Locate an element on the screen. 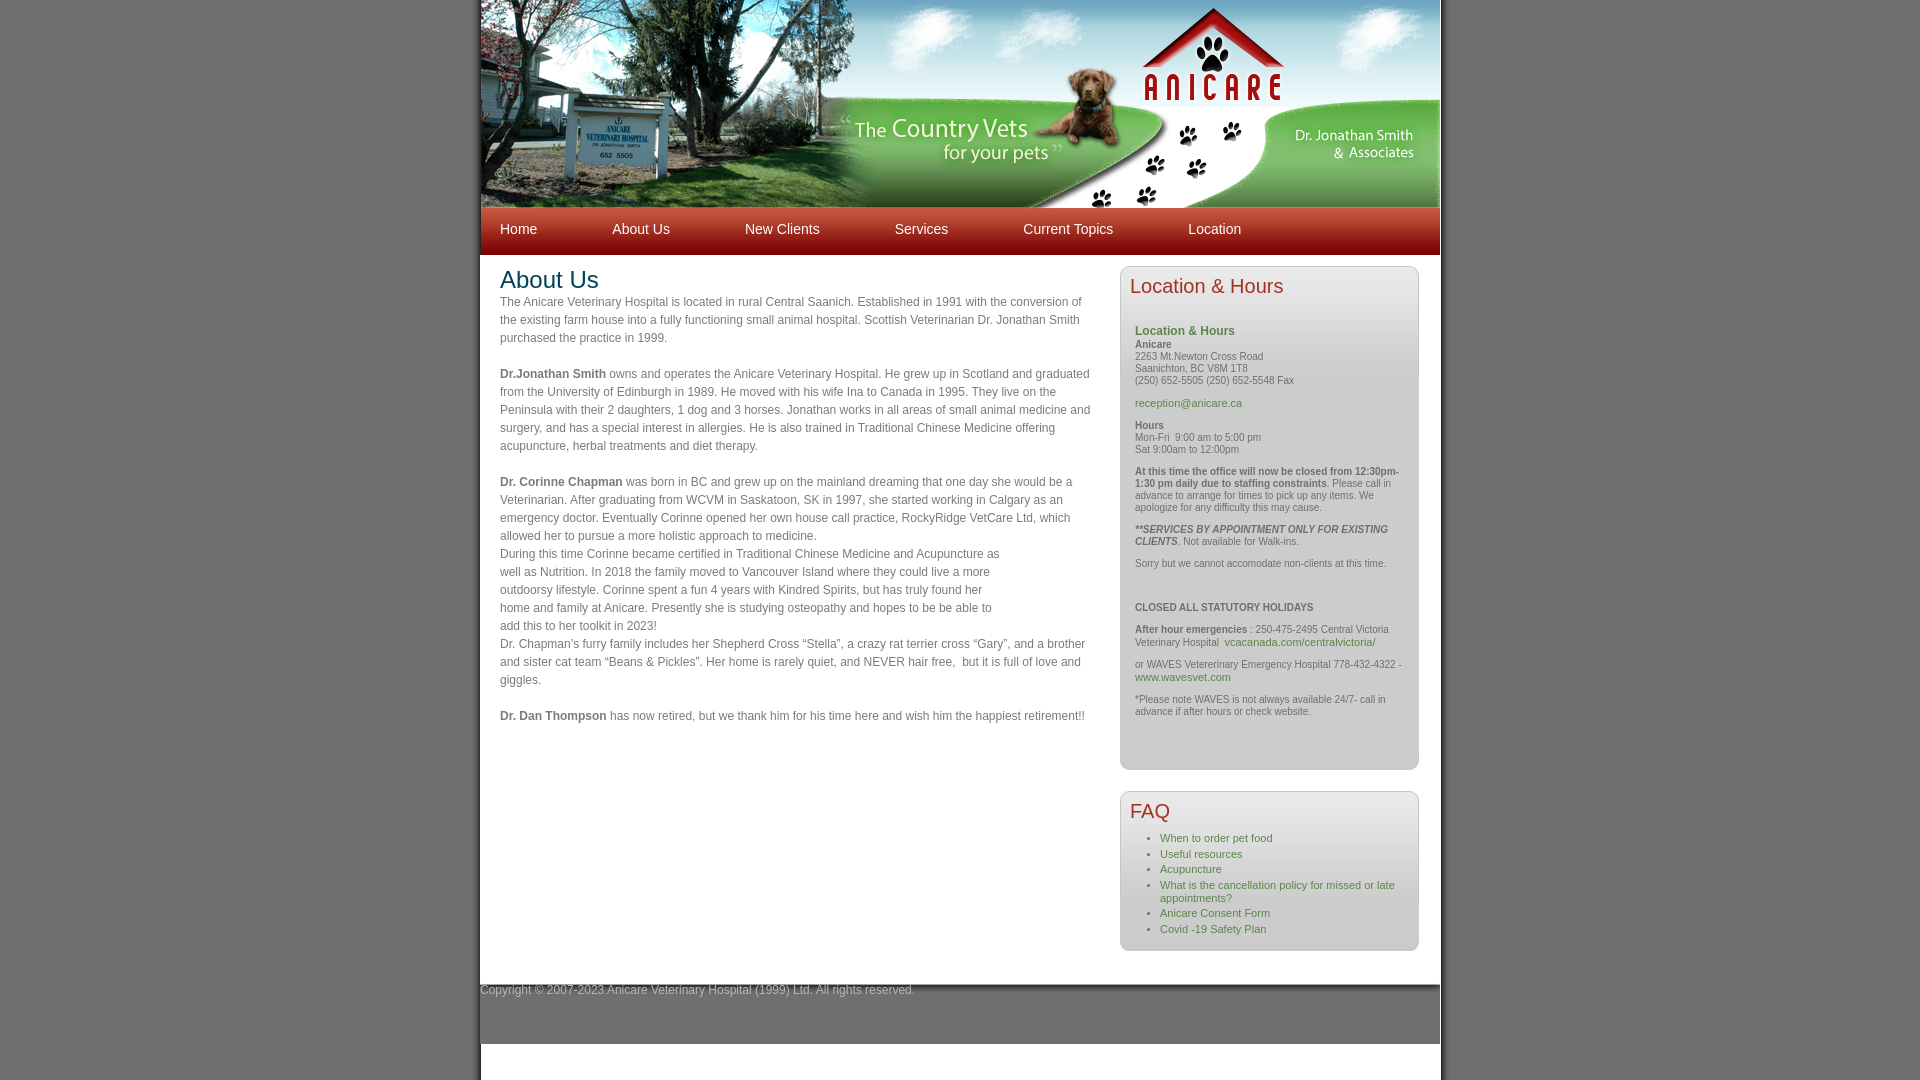  Acupuncture is located at coordinates (1191, 869).